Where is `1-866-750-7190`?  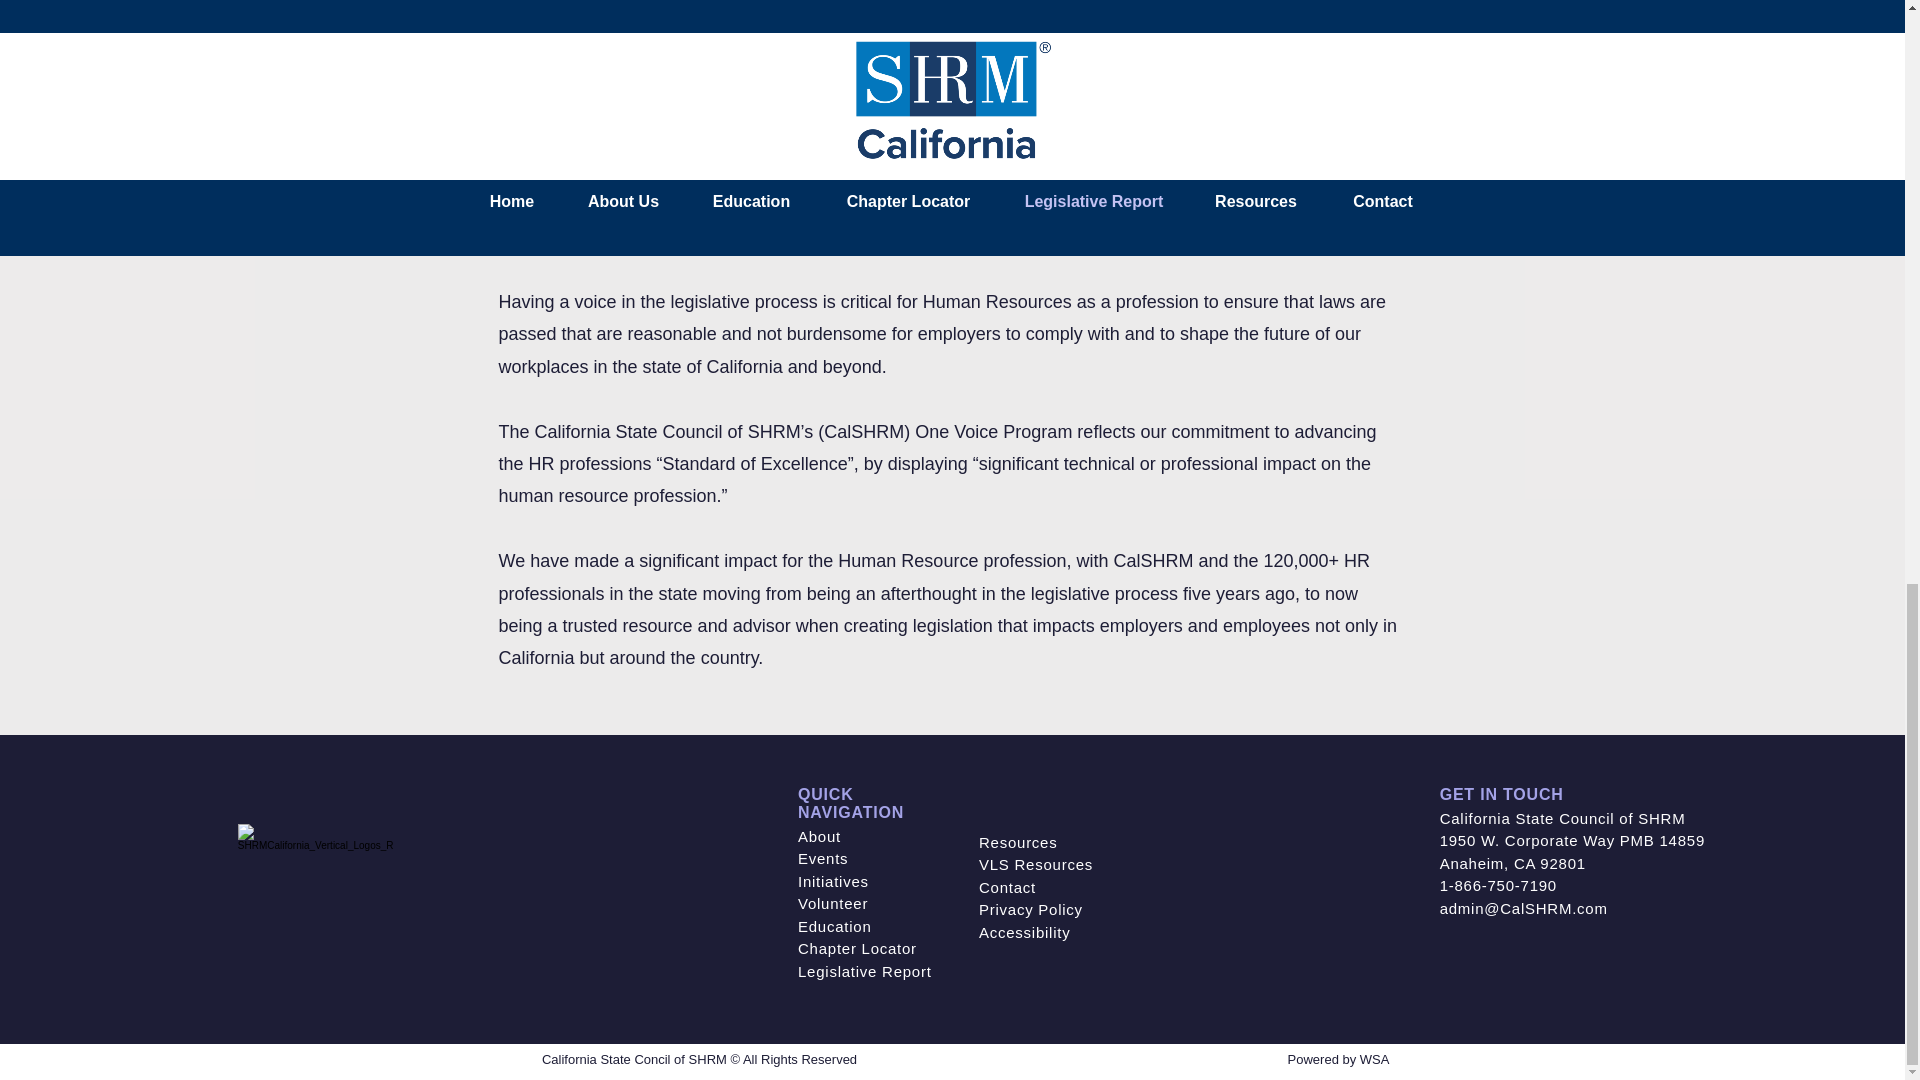 1-866-750-7190 is located at coordinates (1498, 885).